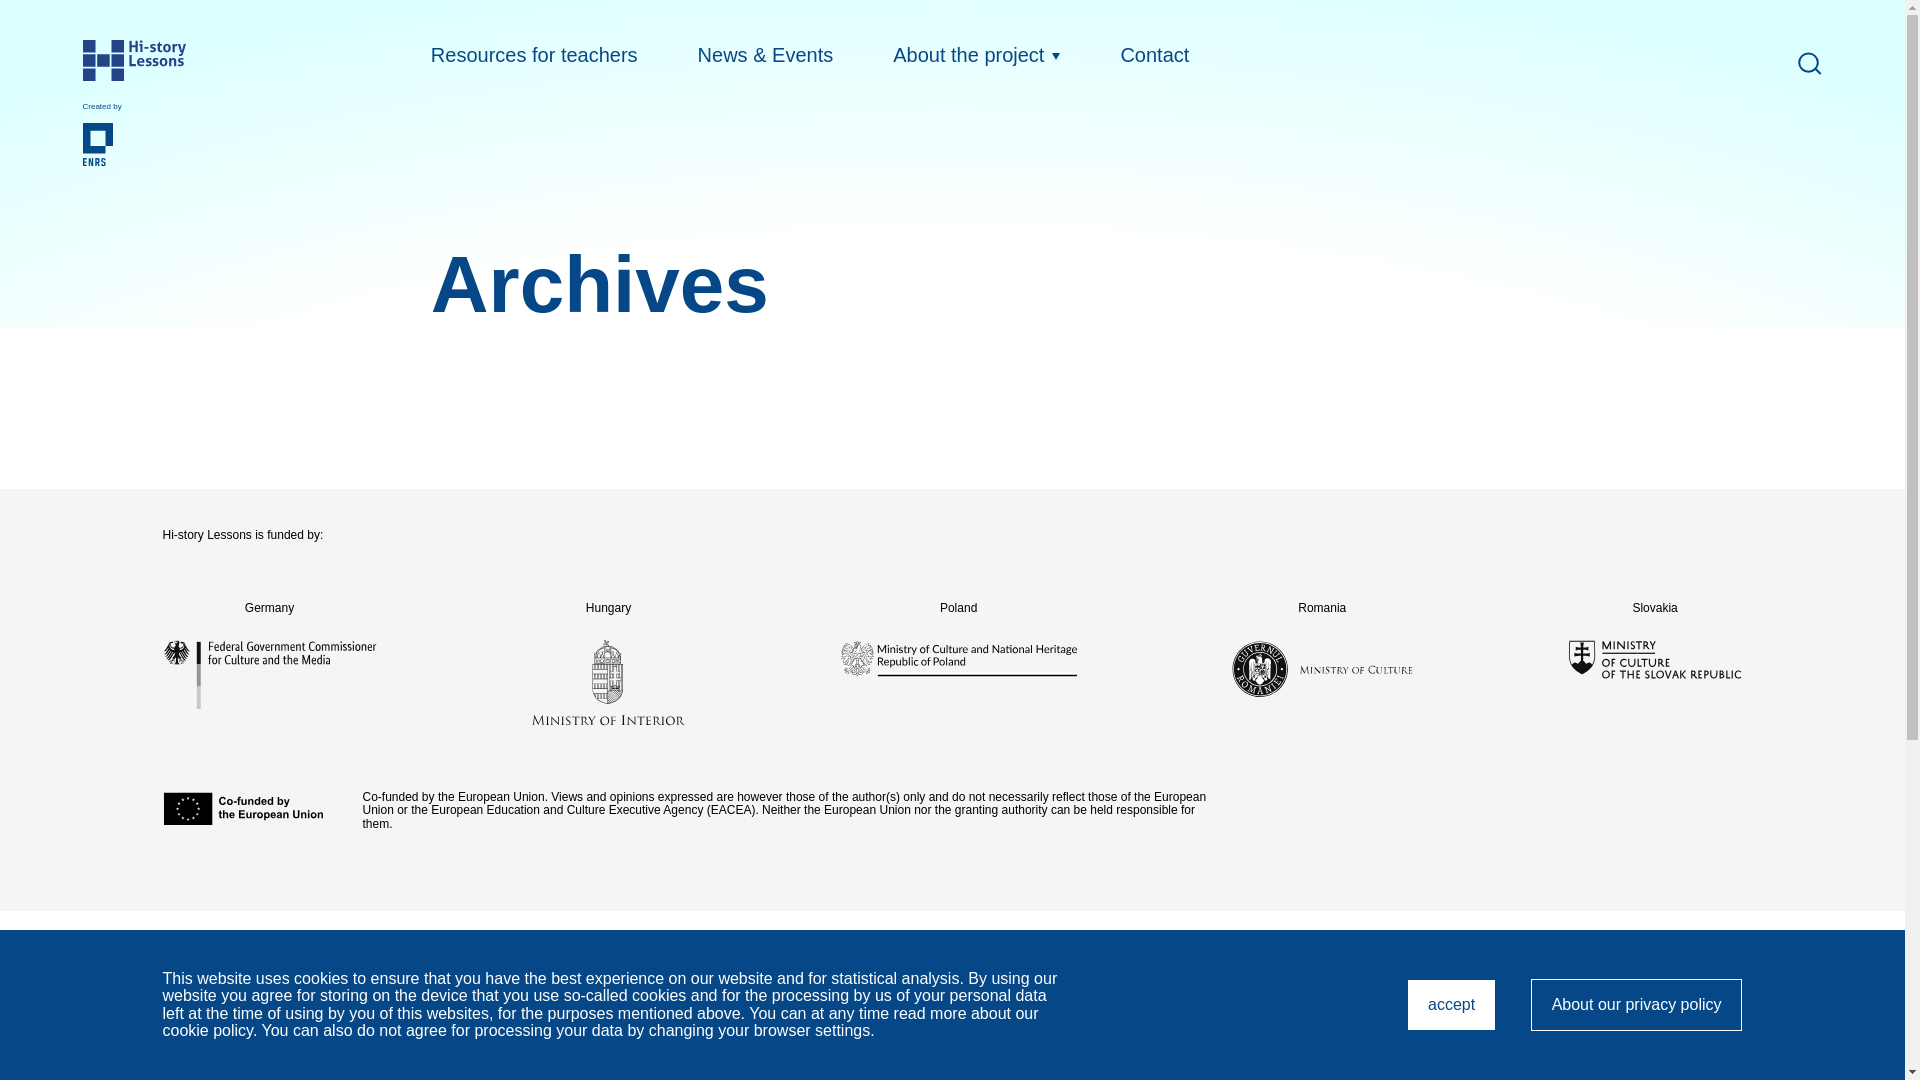 This screenshot has height=1080, width=1920. Describe the element at coordinates (1808, 62) in the screenshot. I see `Show search` at that location.